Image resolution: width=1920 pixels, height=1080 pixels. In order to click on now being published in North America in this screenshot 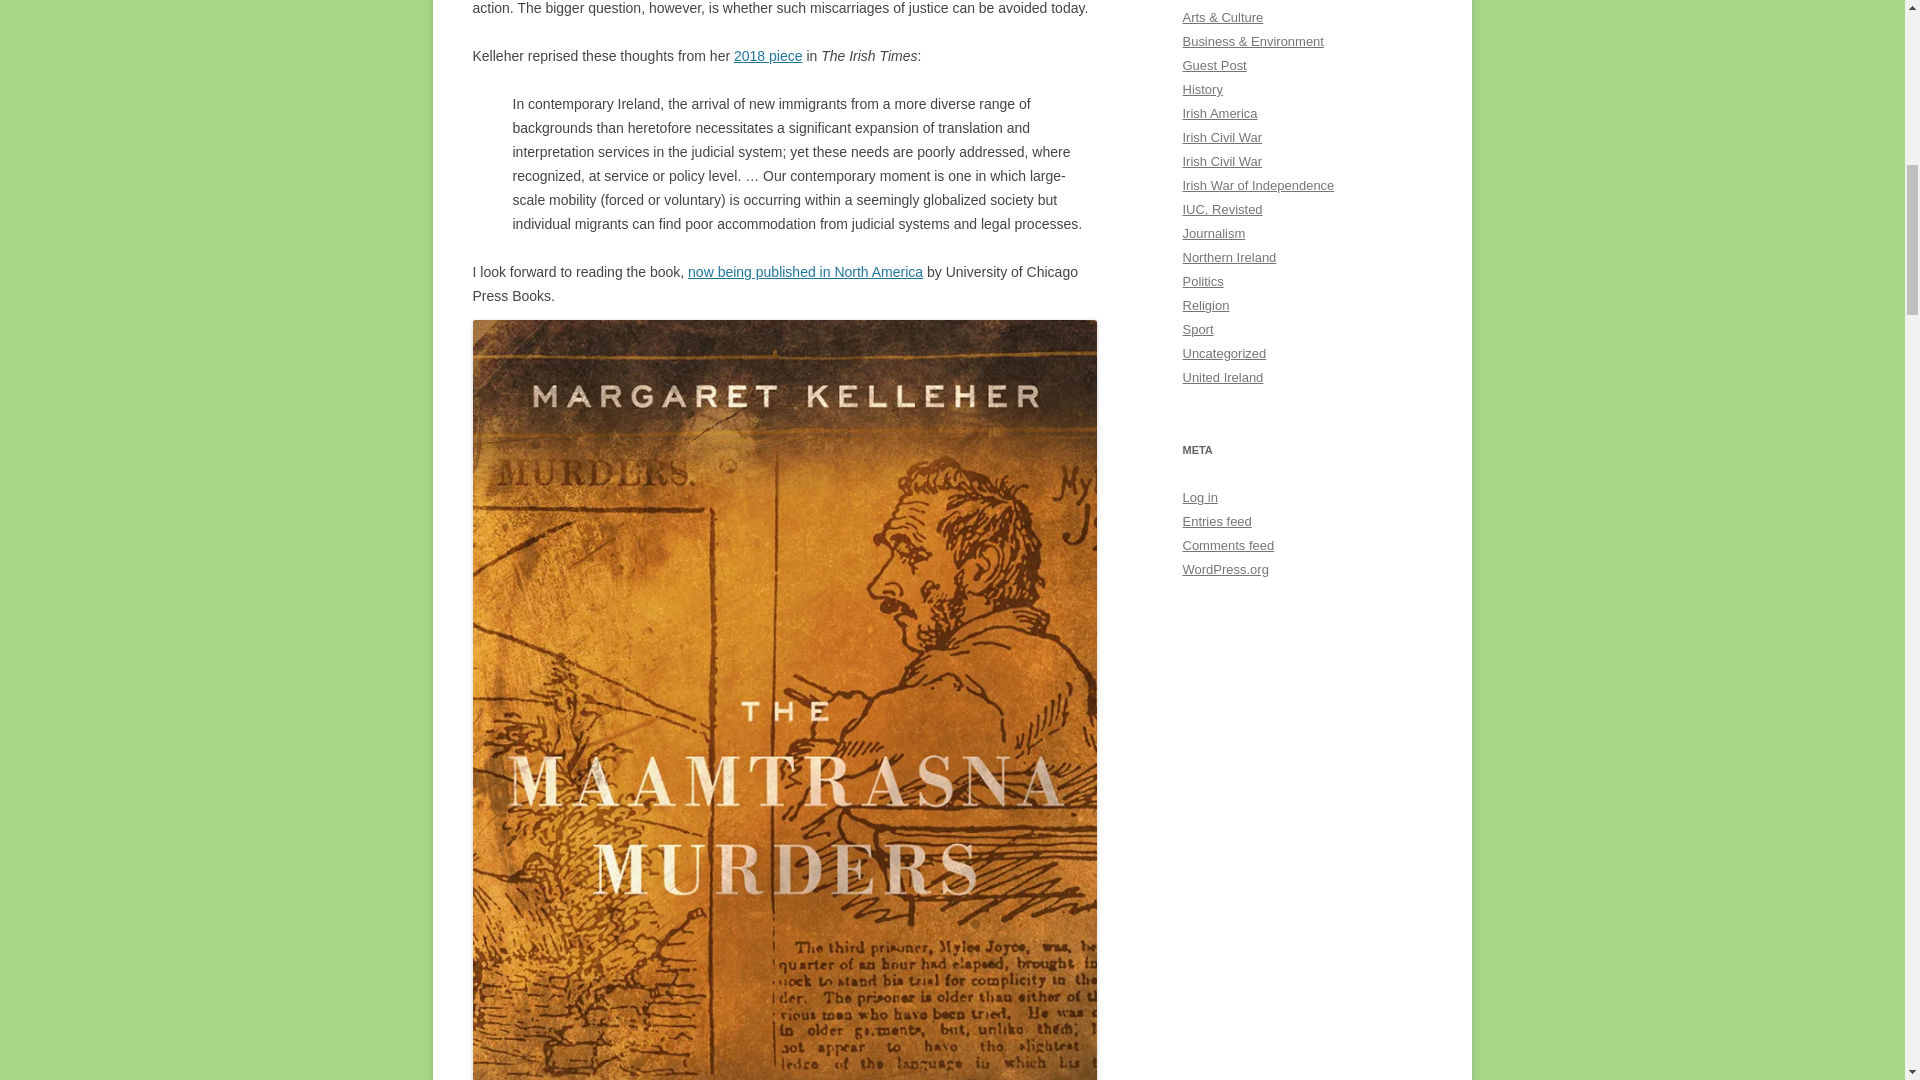, I will do `click(805, 271)`.